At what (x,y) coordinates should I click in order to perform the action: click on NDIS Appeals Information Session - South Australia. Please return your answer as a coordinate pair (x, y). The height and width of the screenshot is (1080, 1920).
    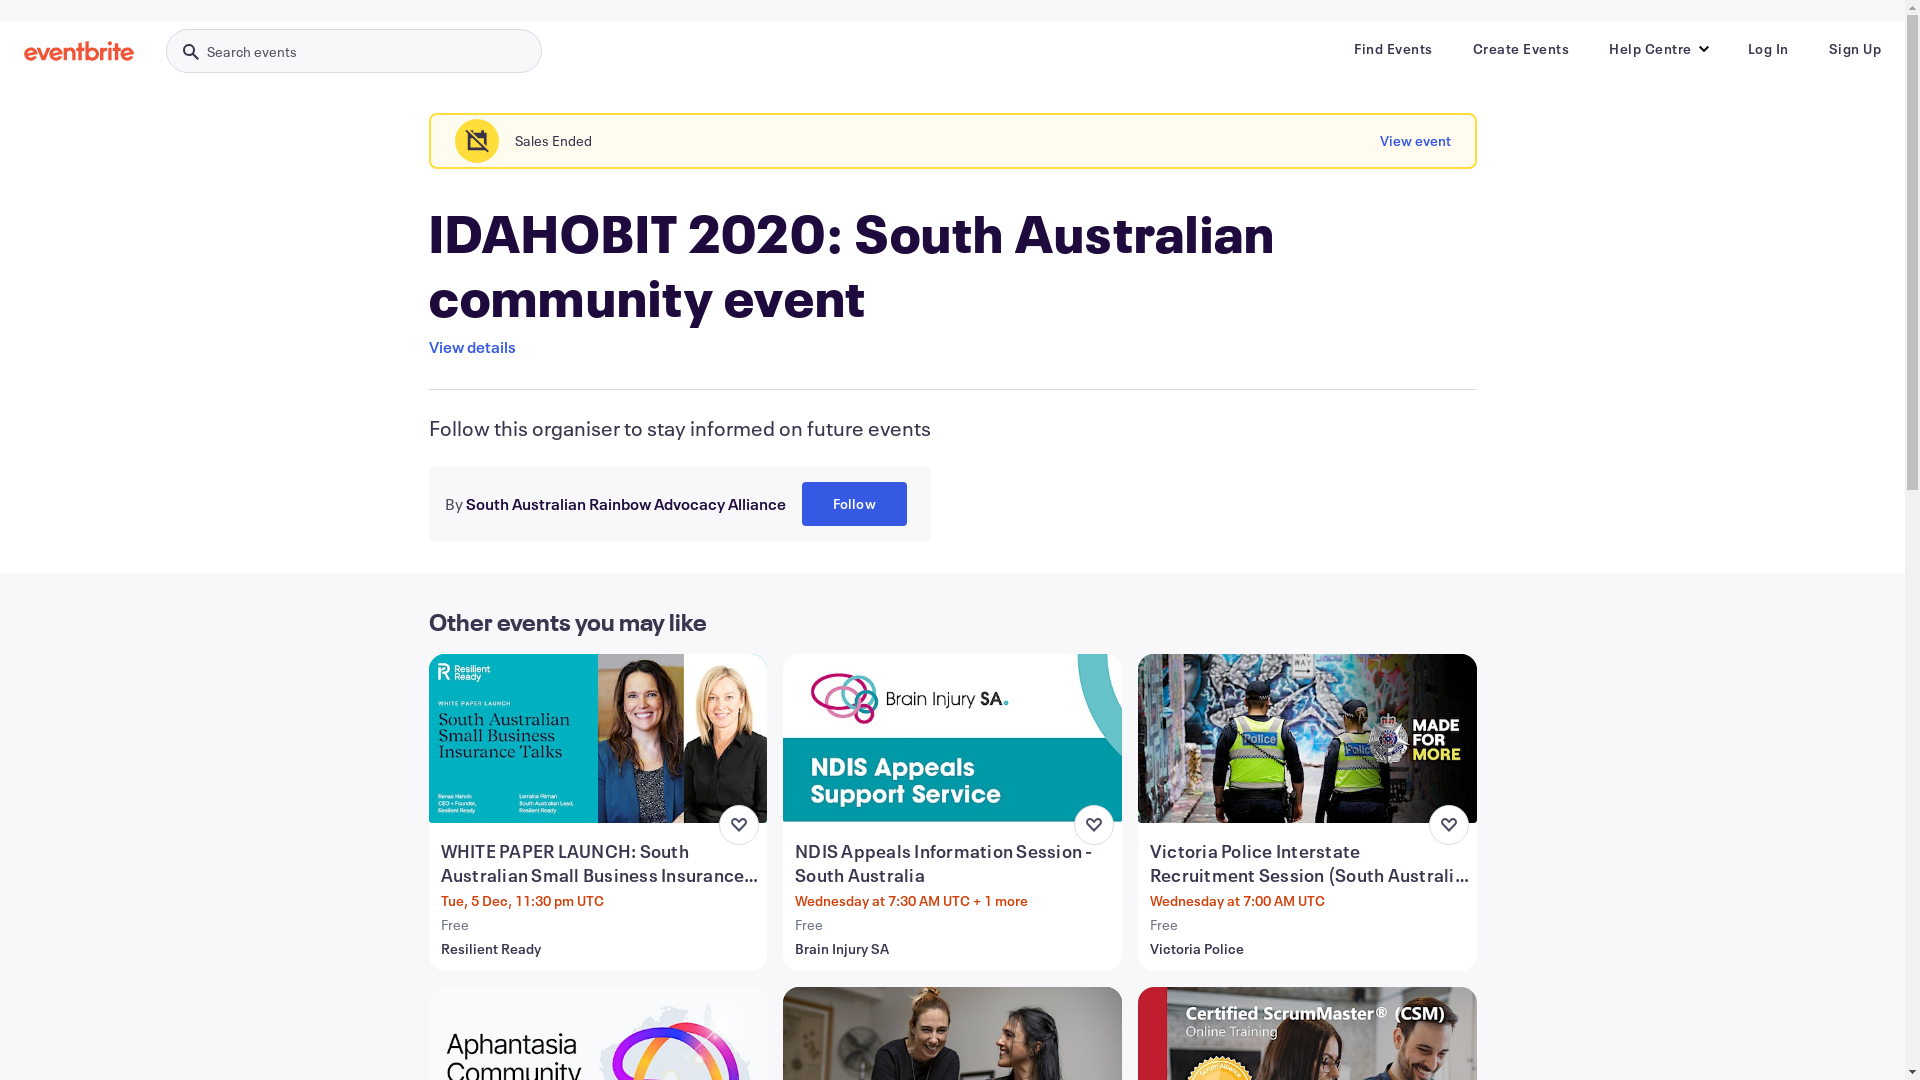
    Looking at the image, I should click on (954, 863).